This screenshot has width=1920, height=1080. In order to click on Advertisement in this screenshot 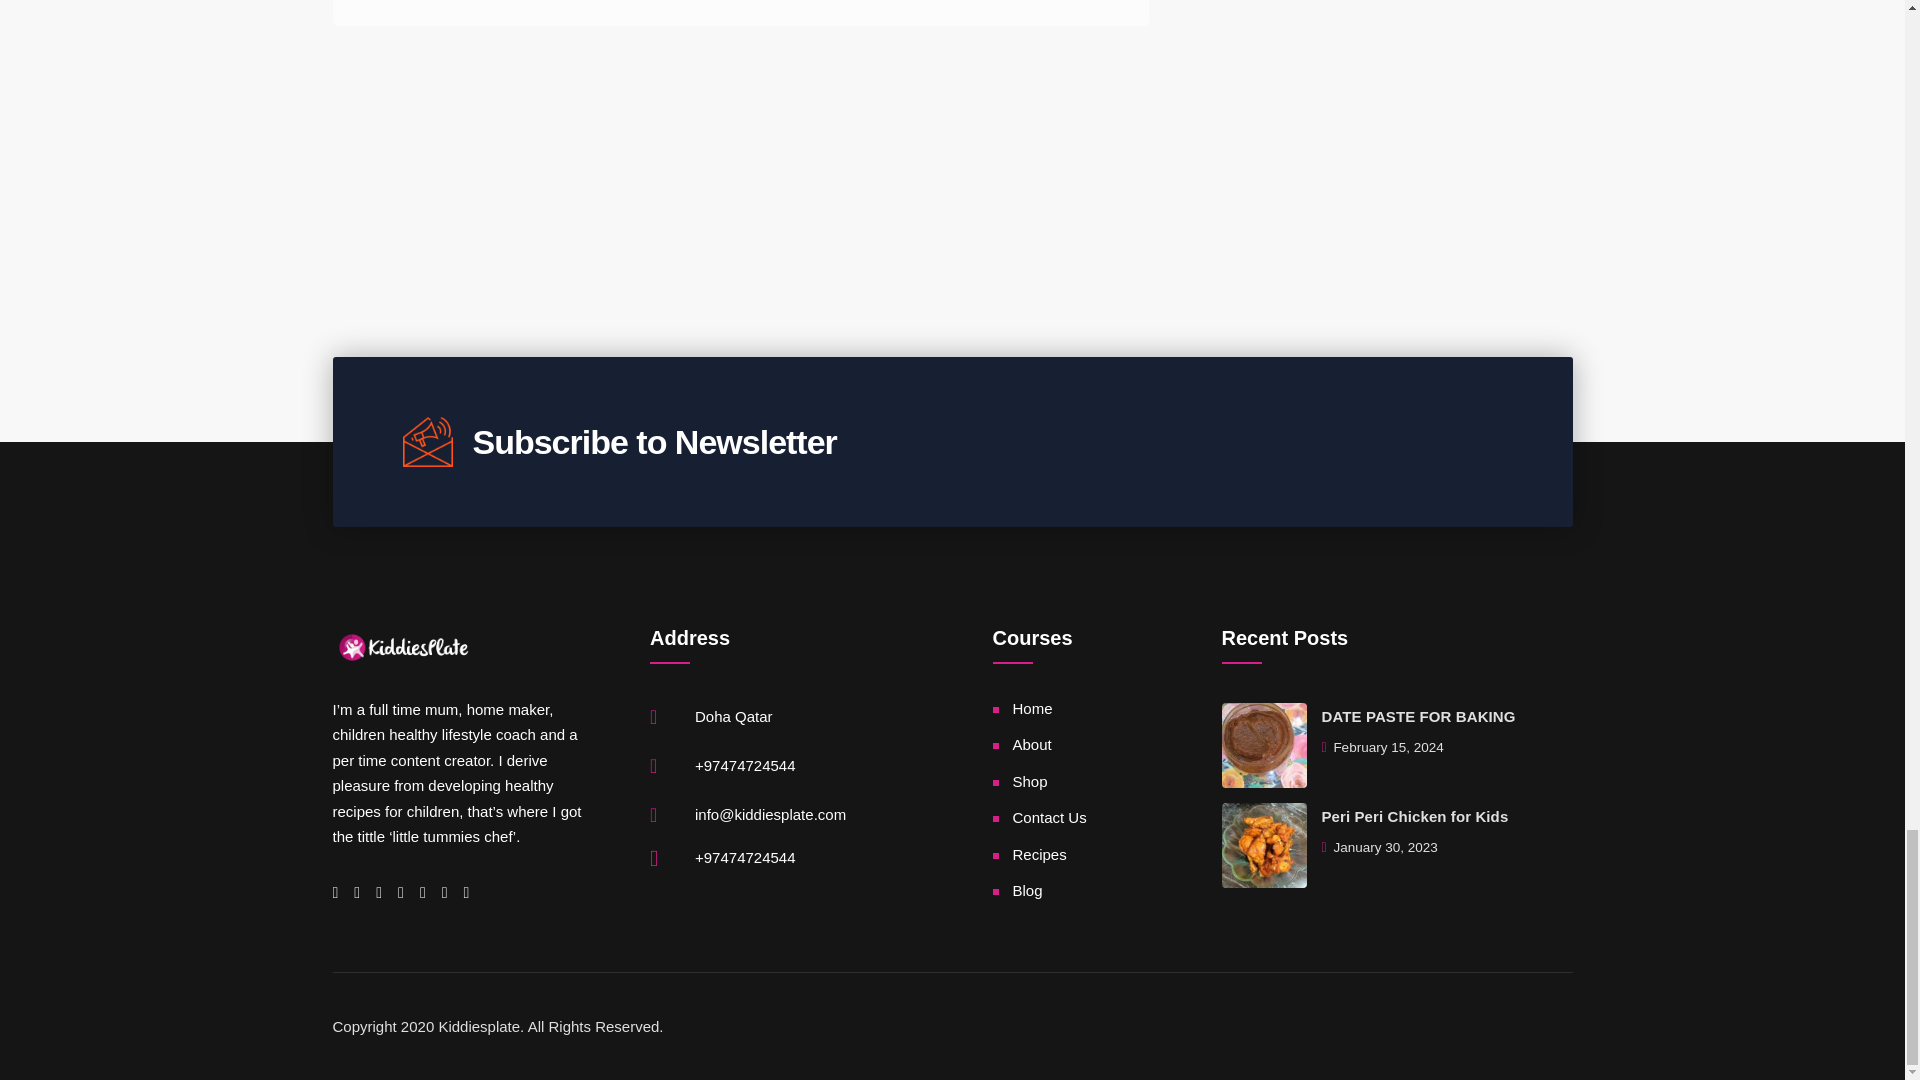, I will do `click(951, 190)`.